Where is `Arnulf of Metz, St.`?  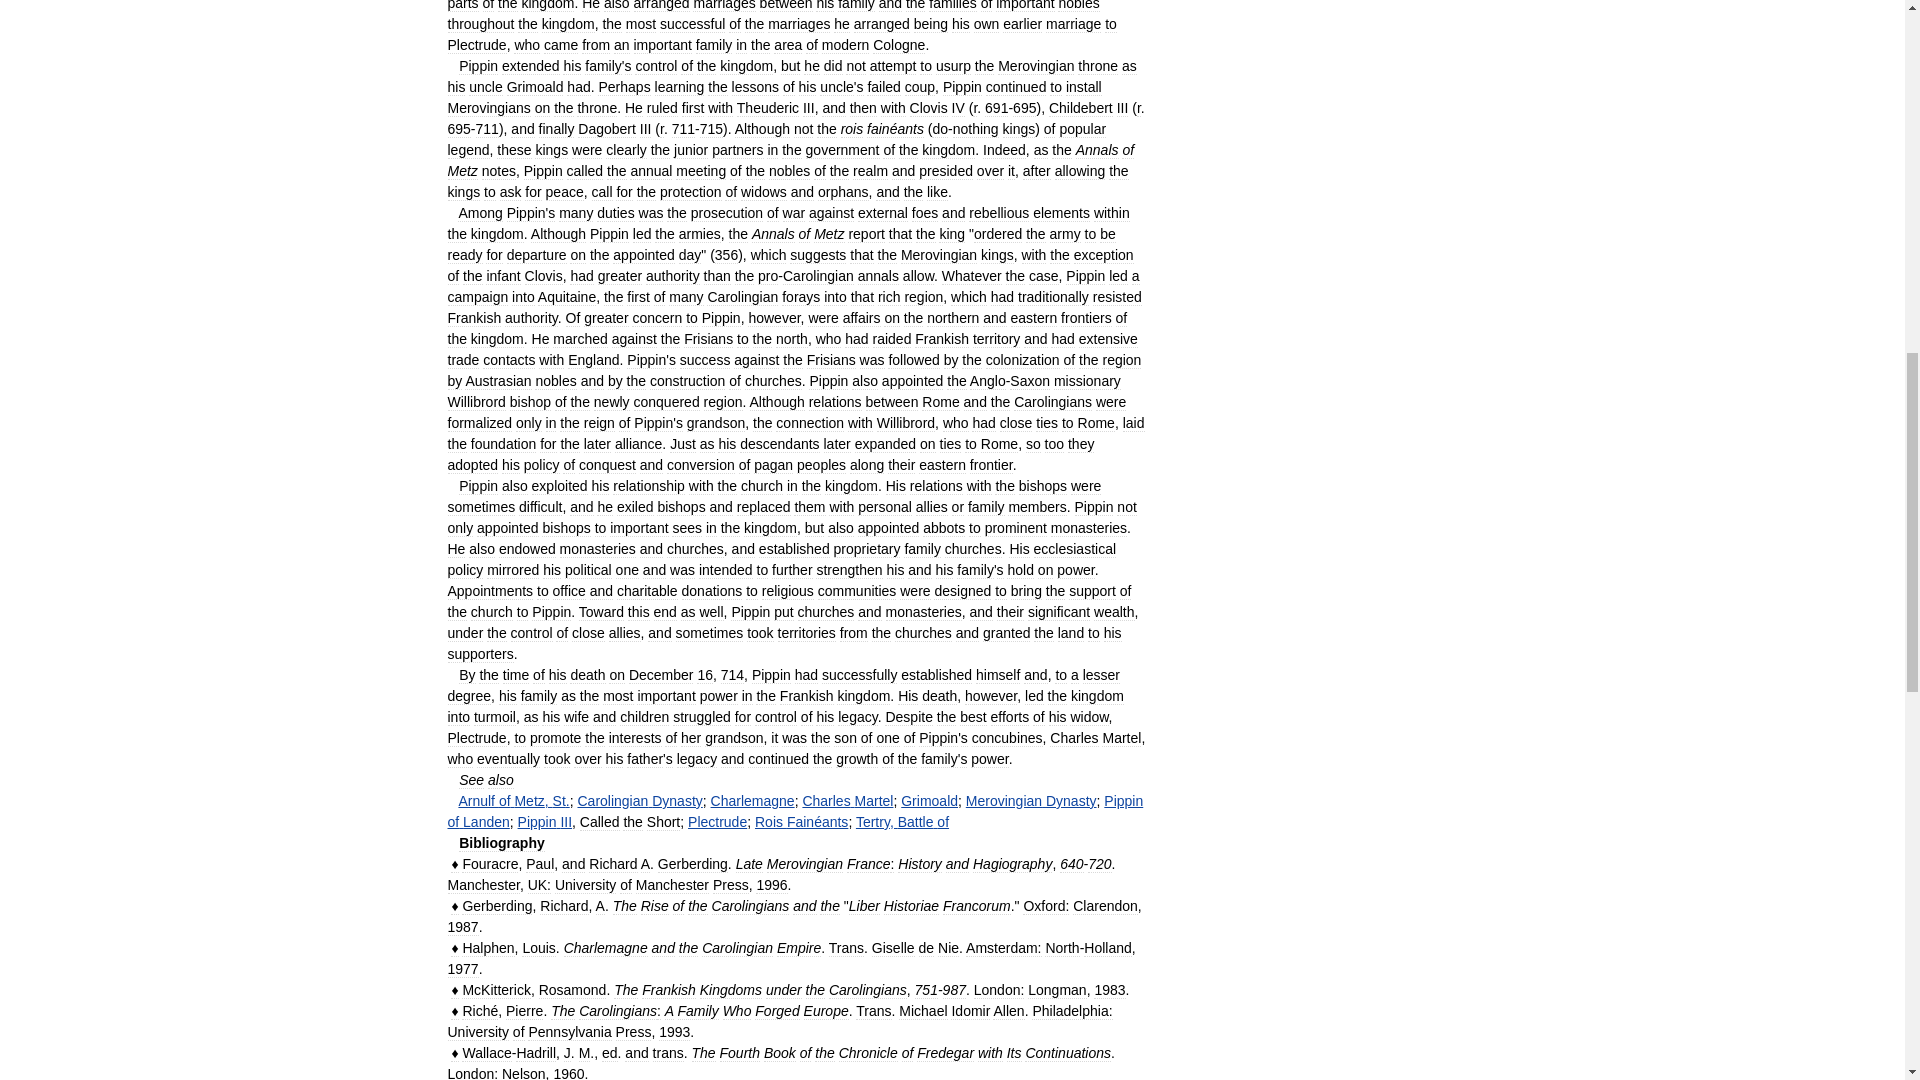
Arnulf of Metz, St. is located at coordinates (513, 800).